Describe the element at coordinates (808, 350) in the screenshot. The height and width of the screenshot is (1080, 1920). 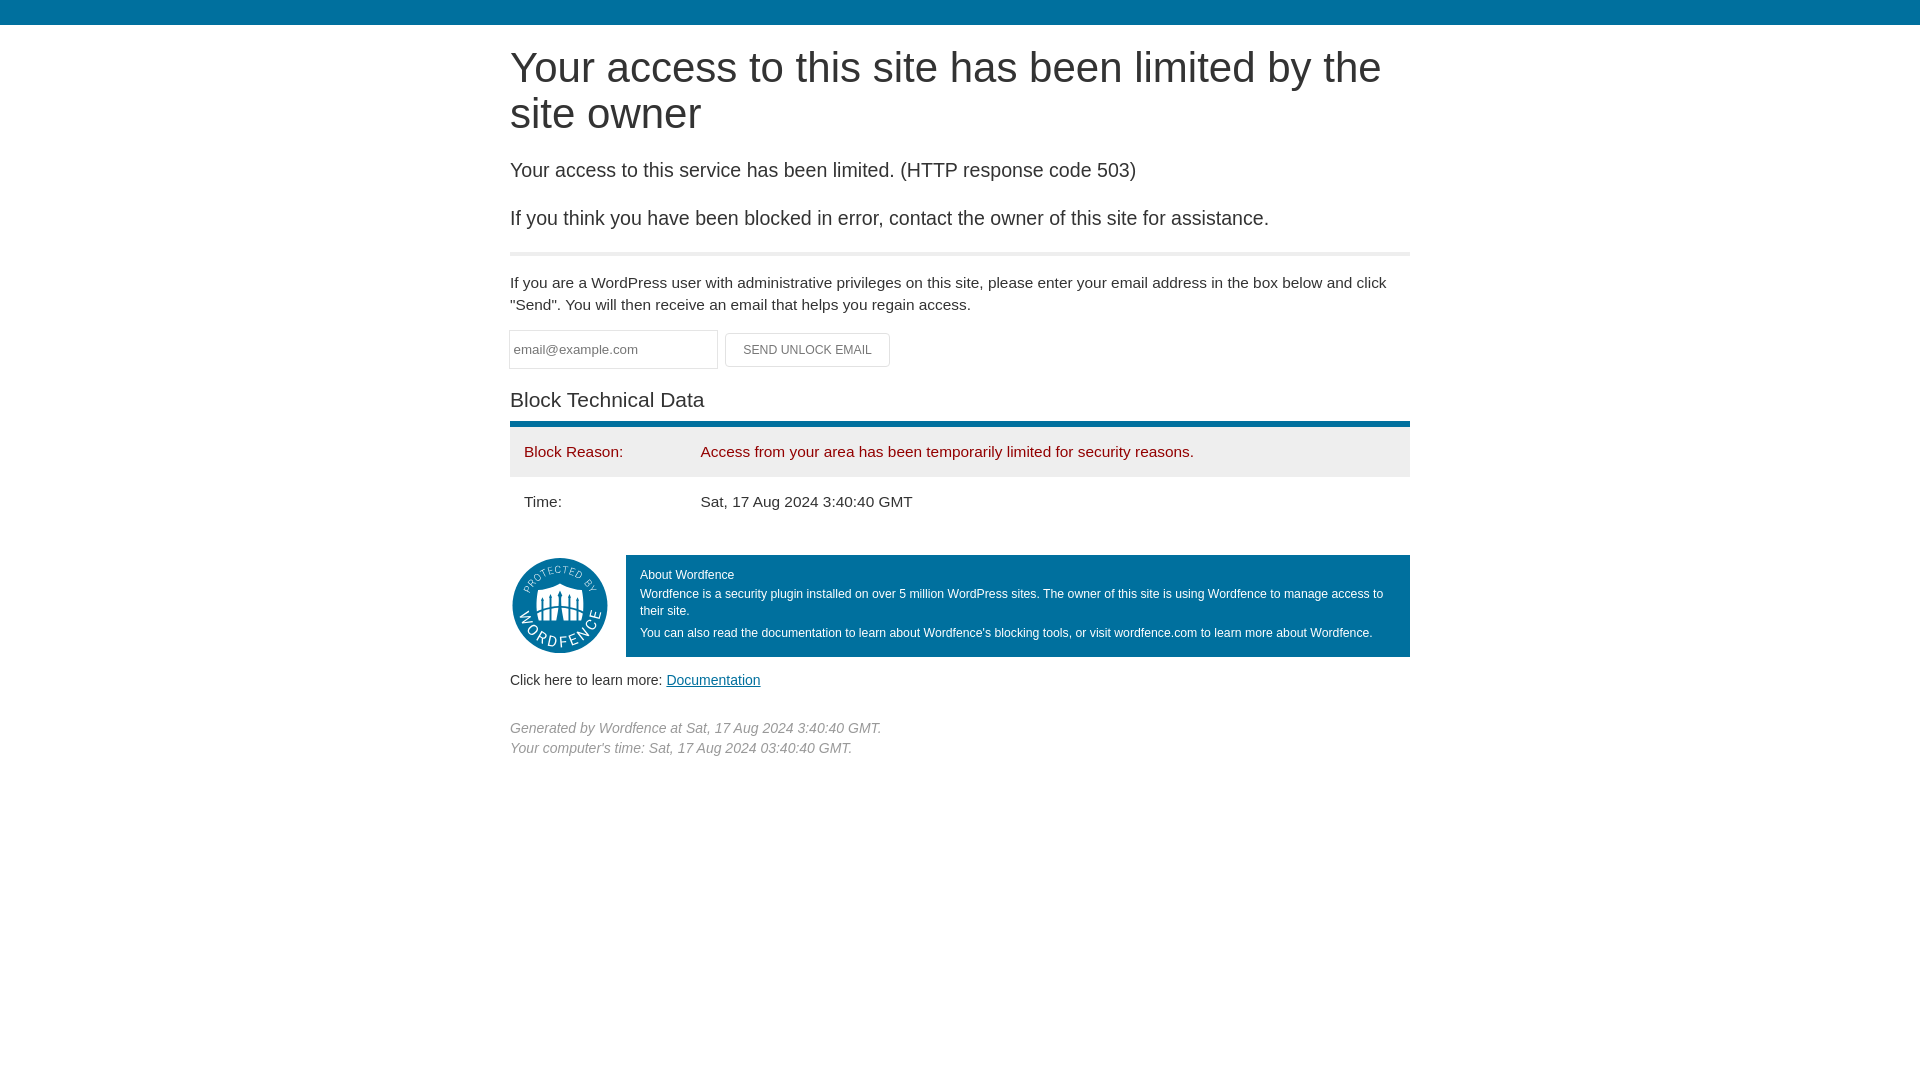
I see `Send Unlock Email` at that location.